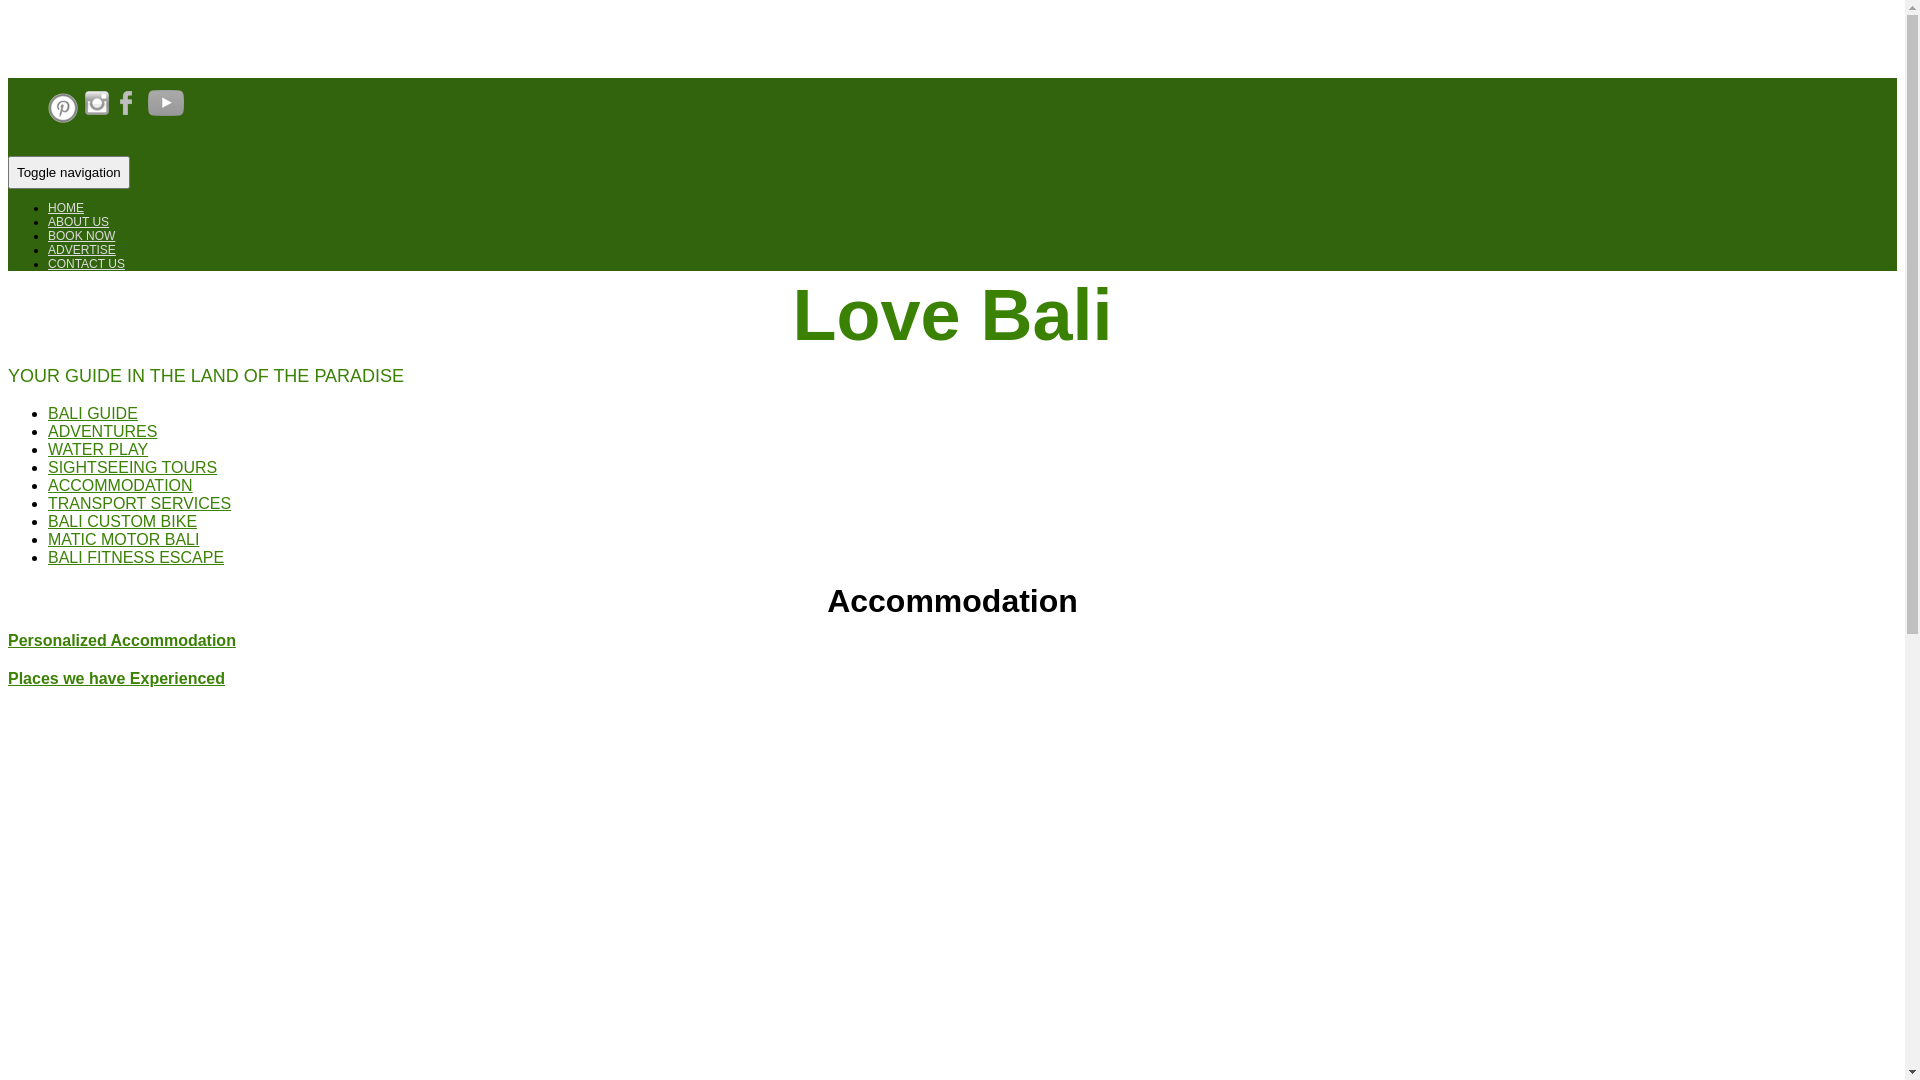  I want to click on Personalized Accommodation, so click(122, 640).